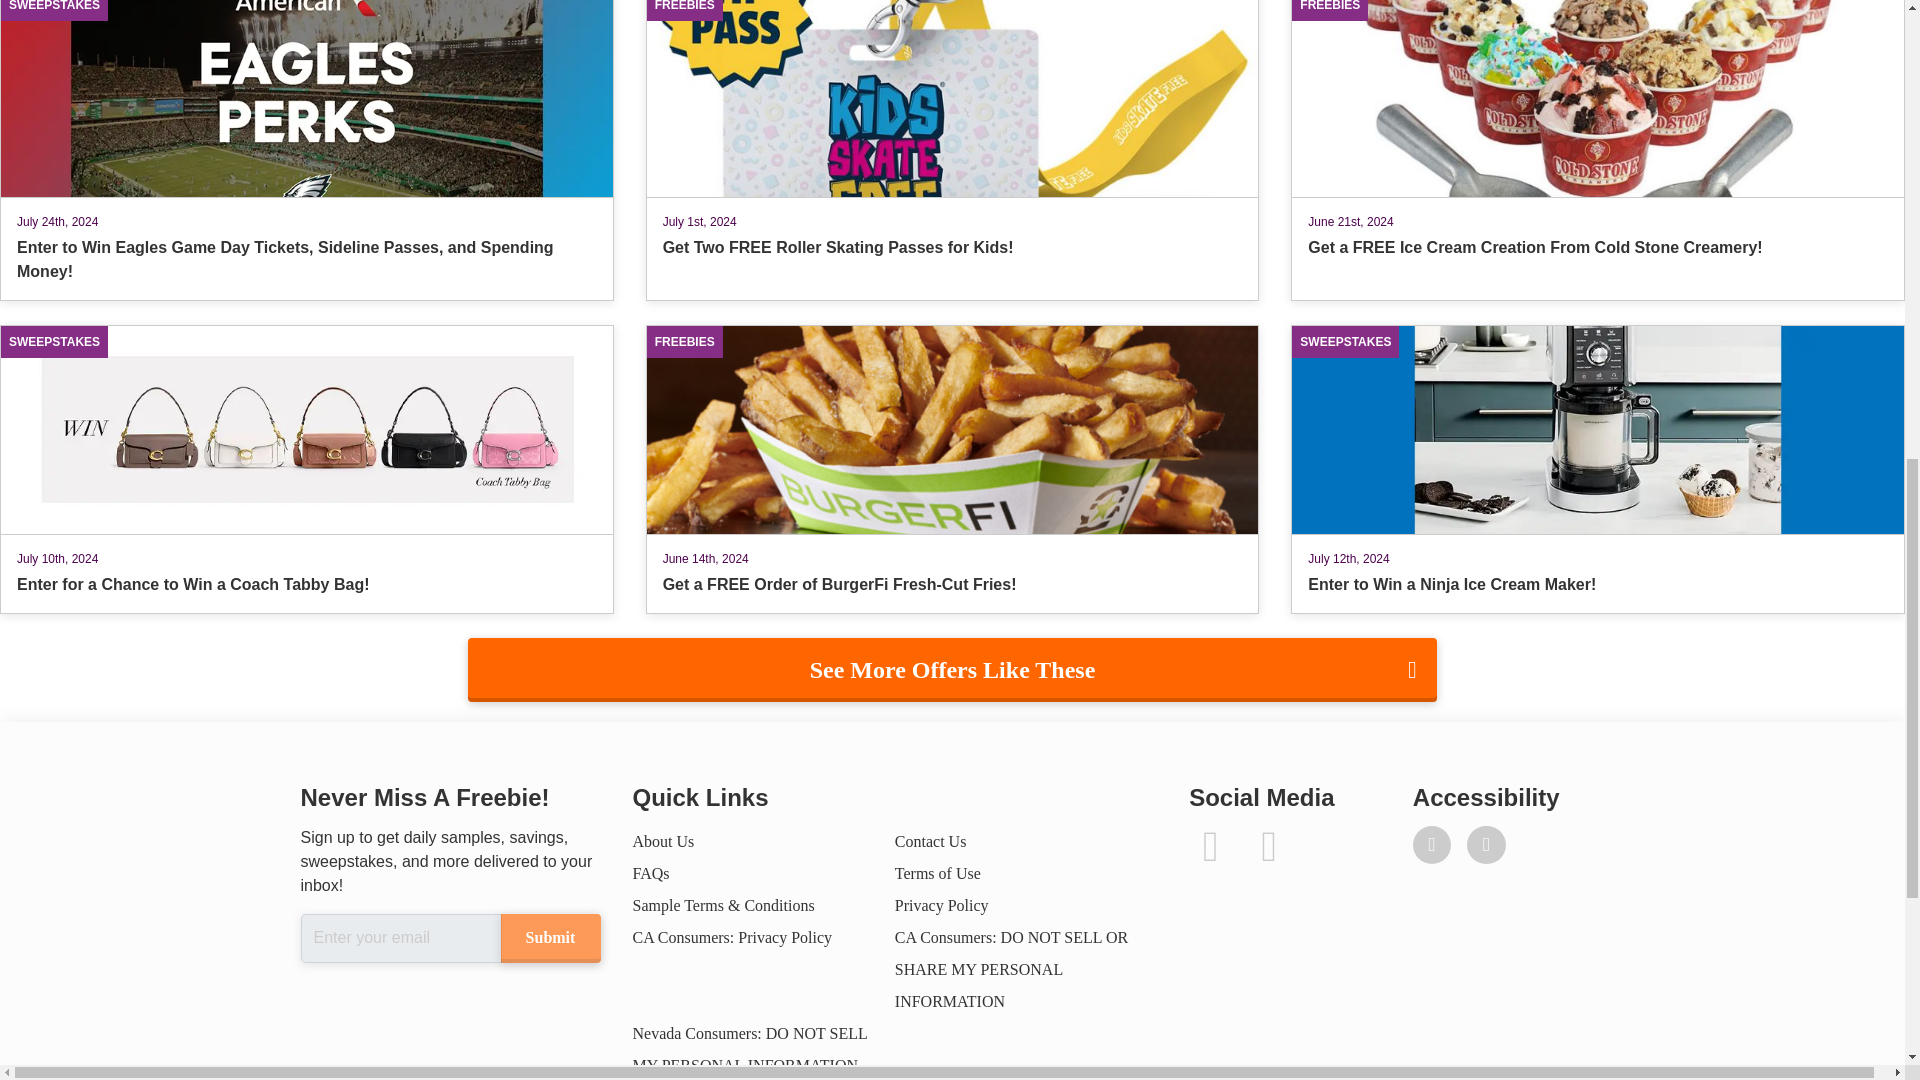 This screenshot has height=1080, width=1920. Describe the element at coordinates (952, 670) in the screenshot. I see `See More Offers Like These` at that location.